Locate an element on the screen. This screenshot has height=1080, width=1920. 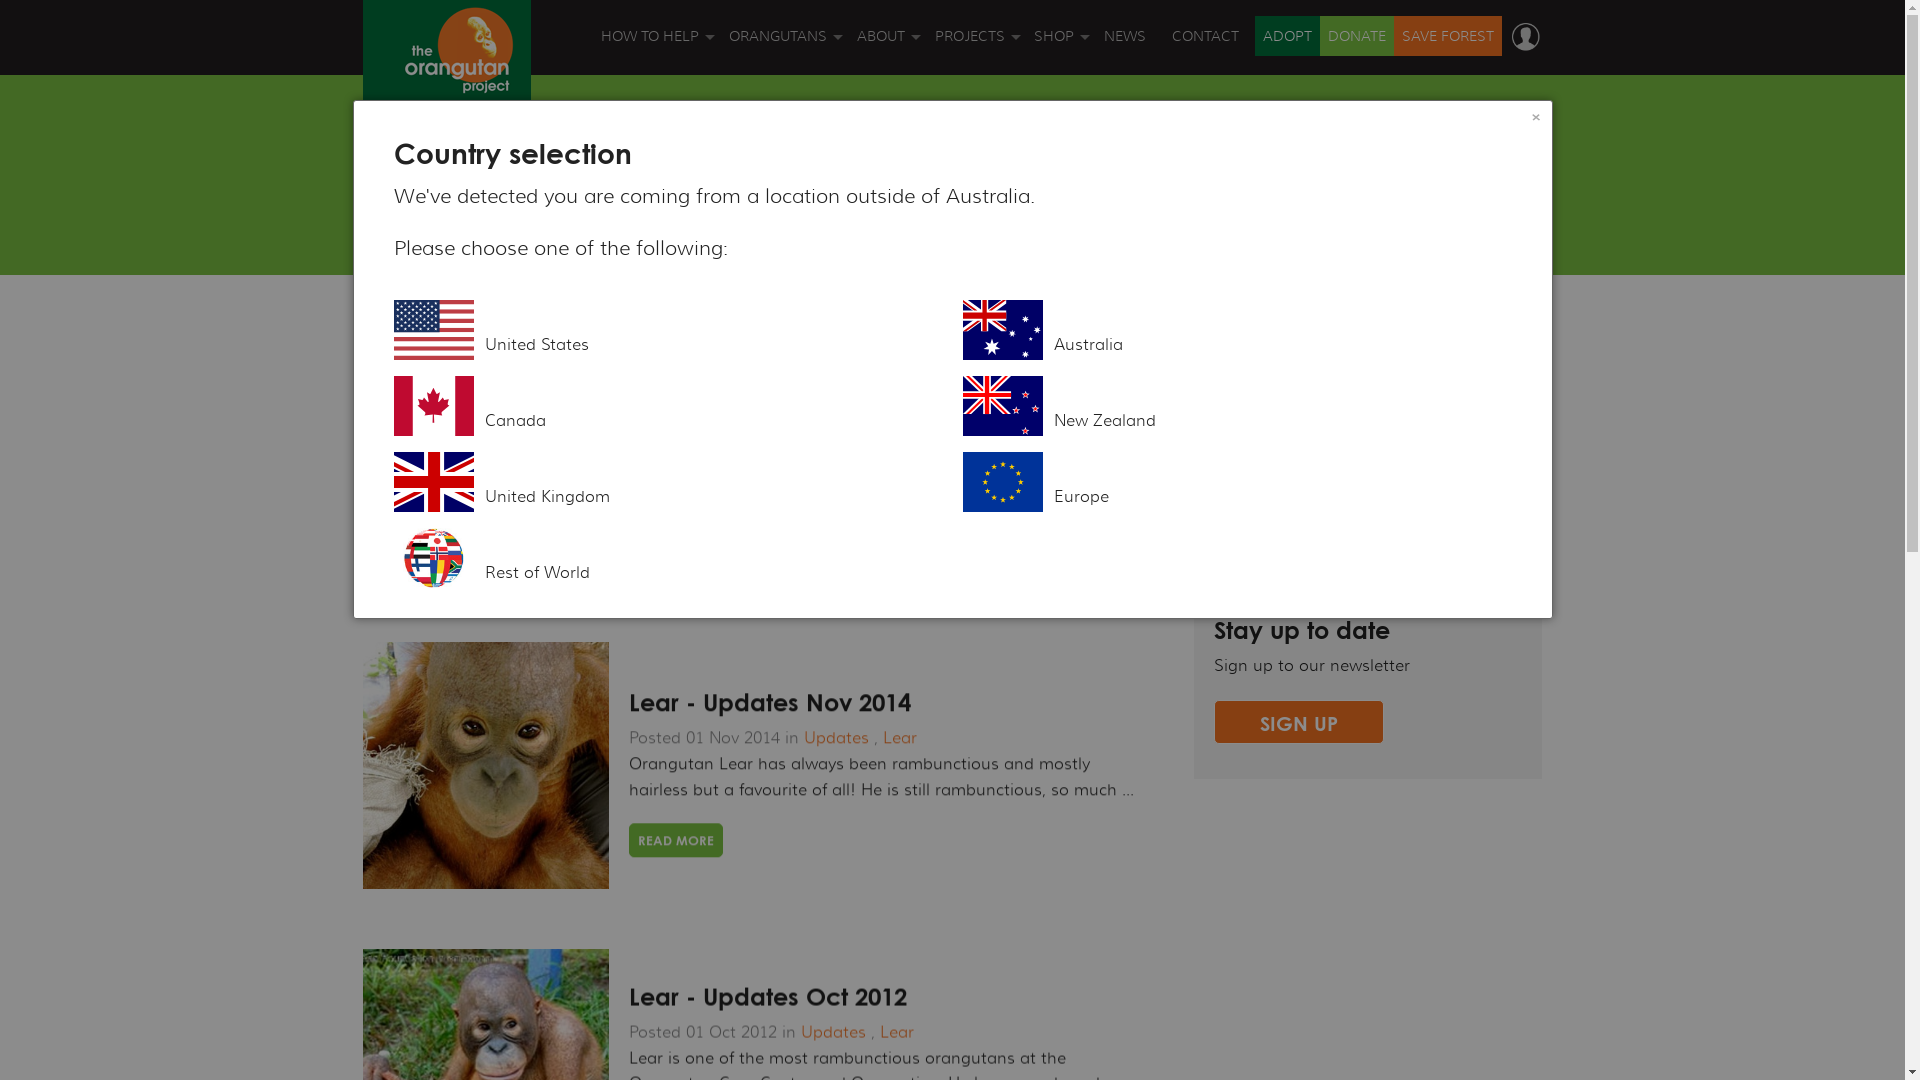
ABOUT is located at coordinates (887, 36).